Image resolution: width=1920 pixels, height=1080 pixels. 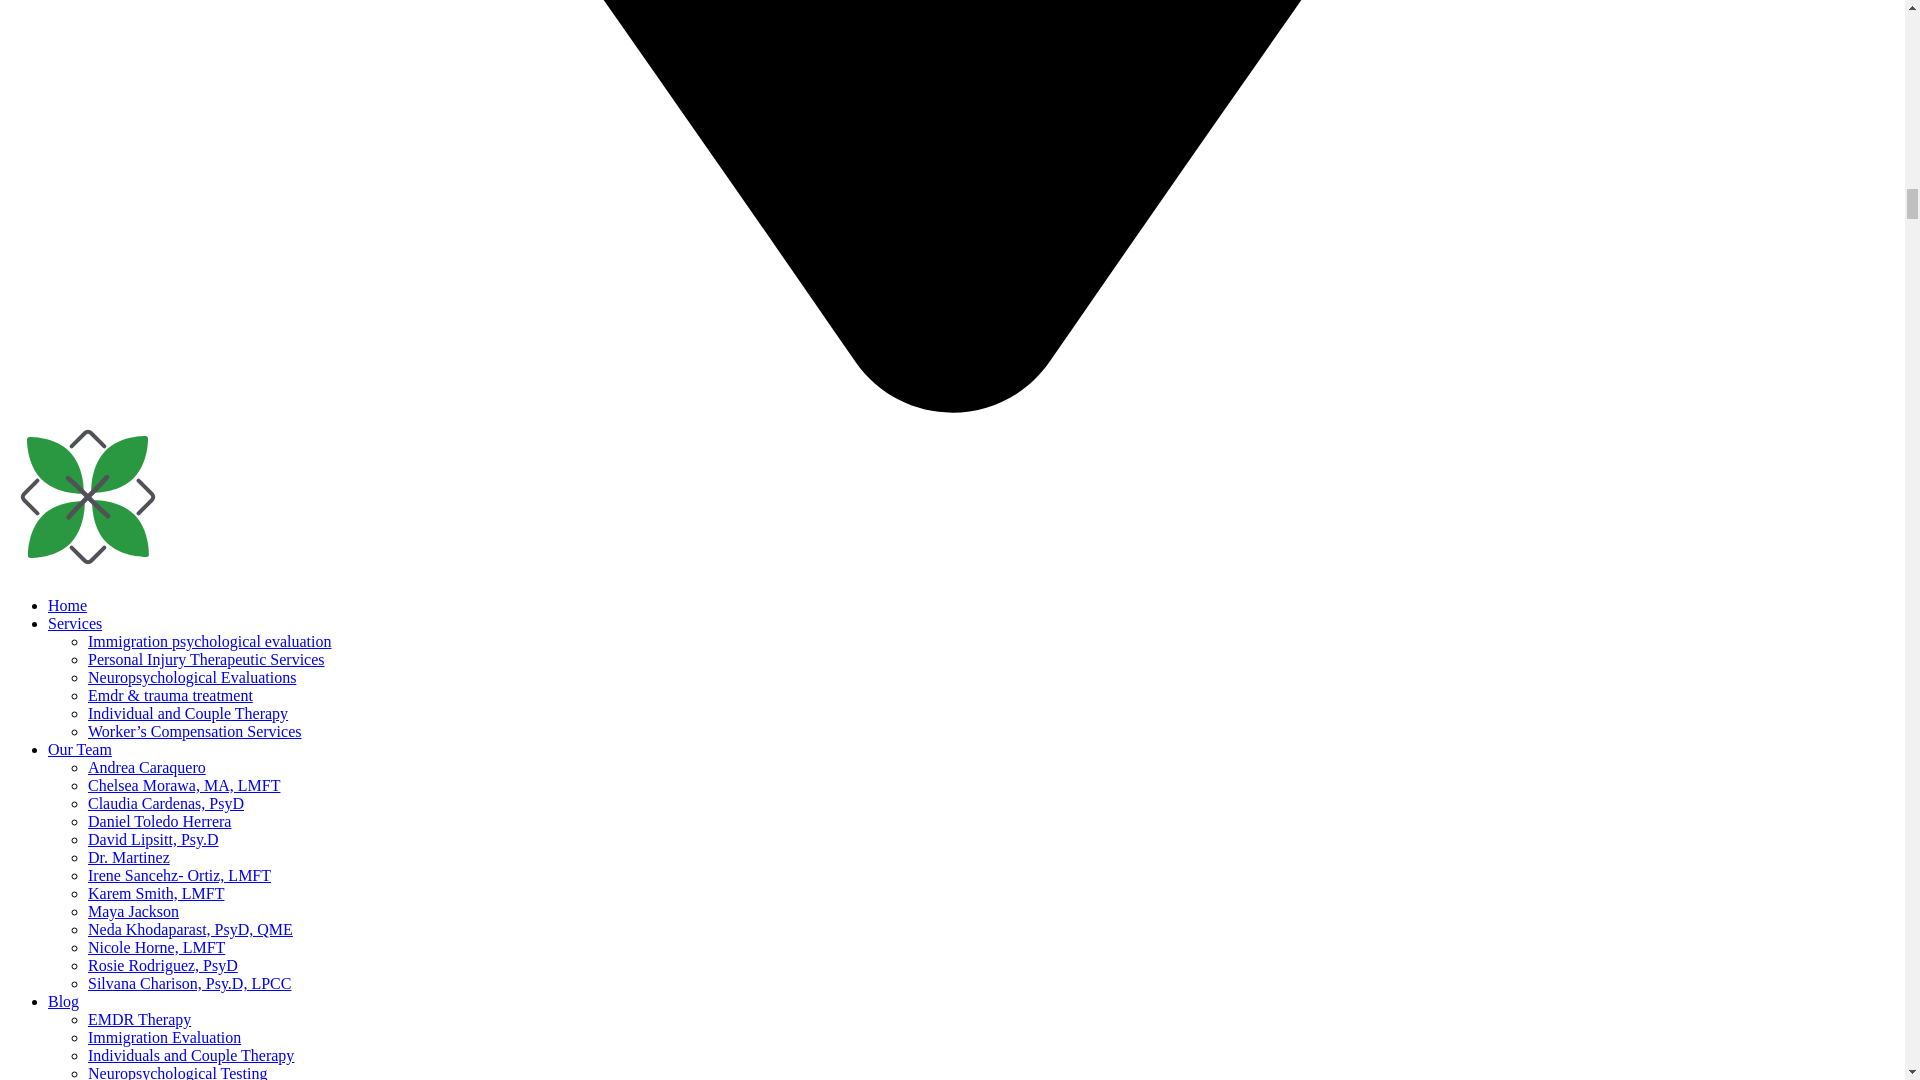 What do you see at coordinates (166, 803) in the screenshot?
I see `Claudia Cardenas, PsyD` at bounding box center [166, 803].